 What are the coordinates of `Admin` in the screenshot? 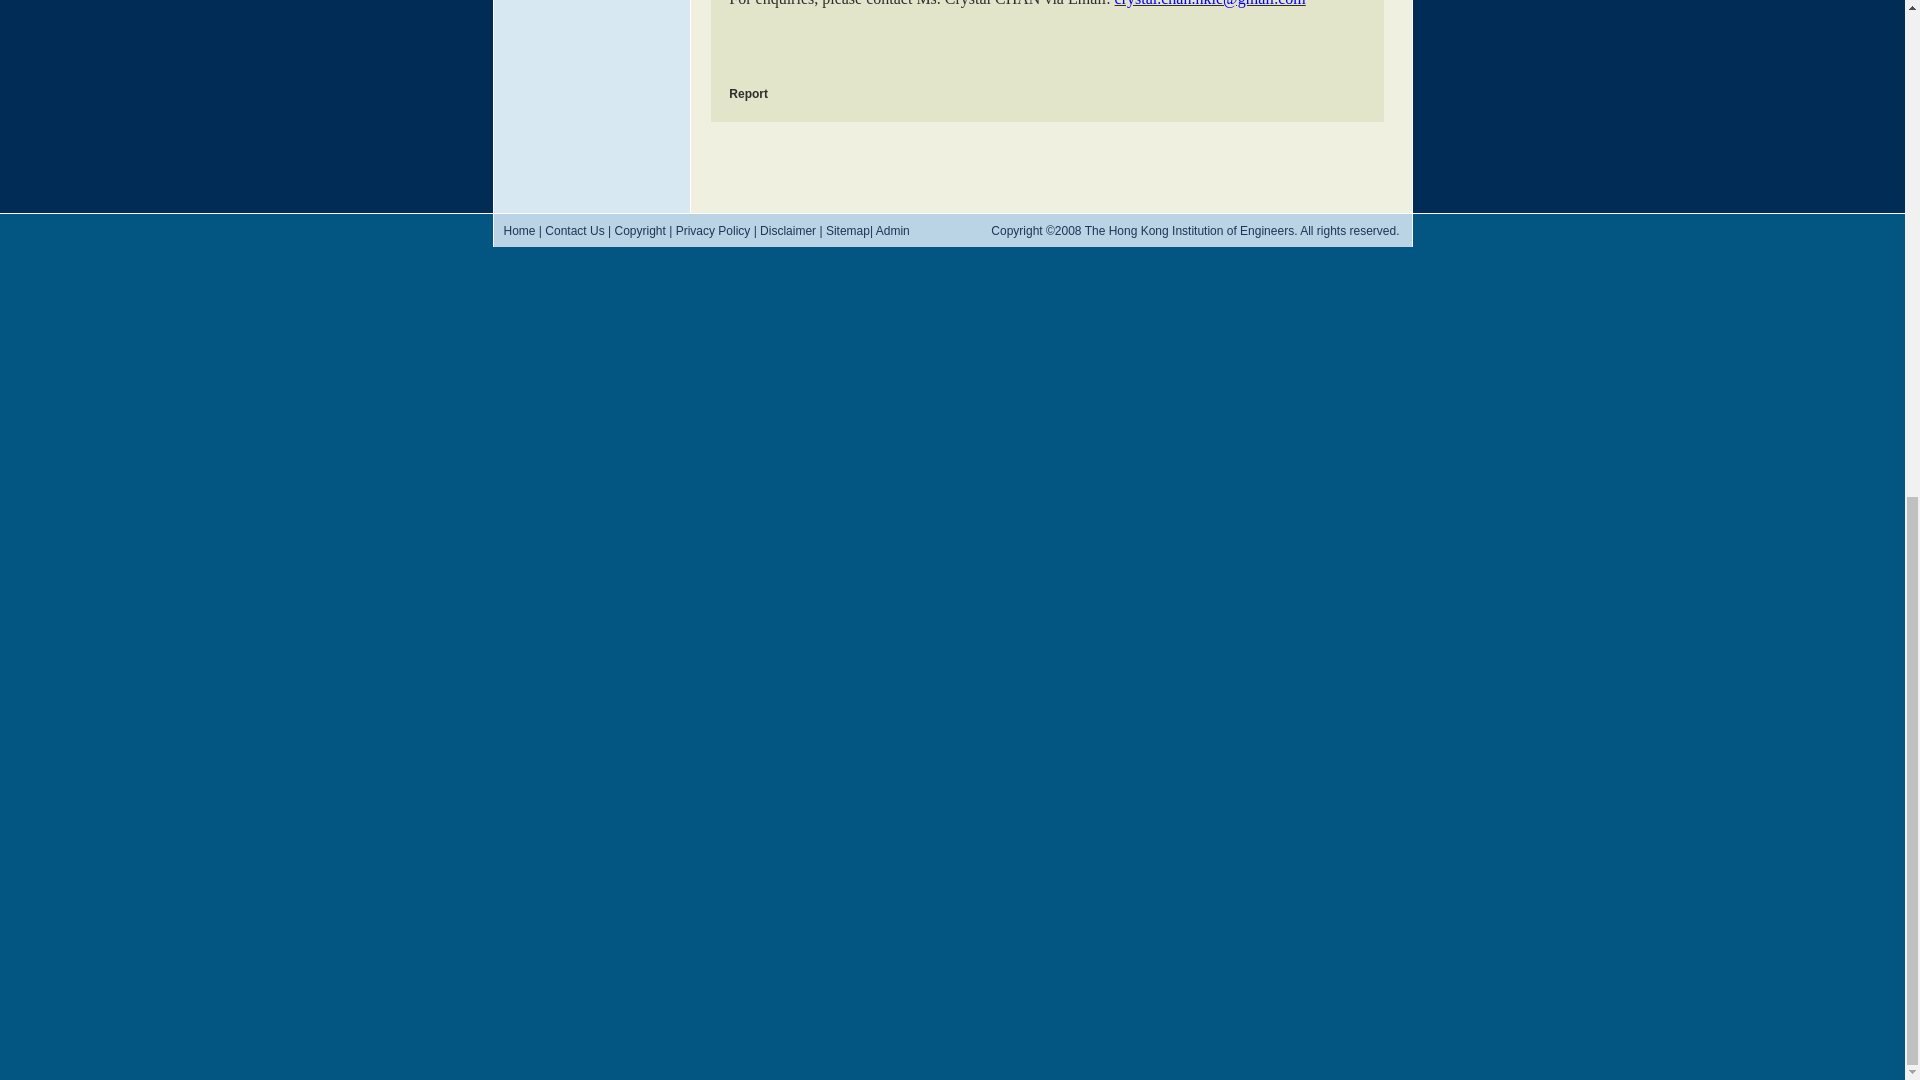 It's located at (892, 230).